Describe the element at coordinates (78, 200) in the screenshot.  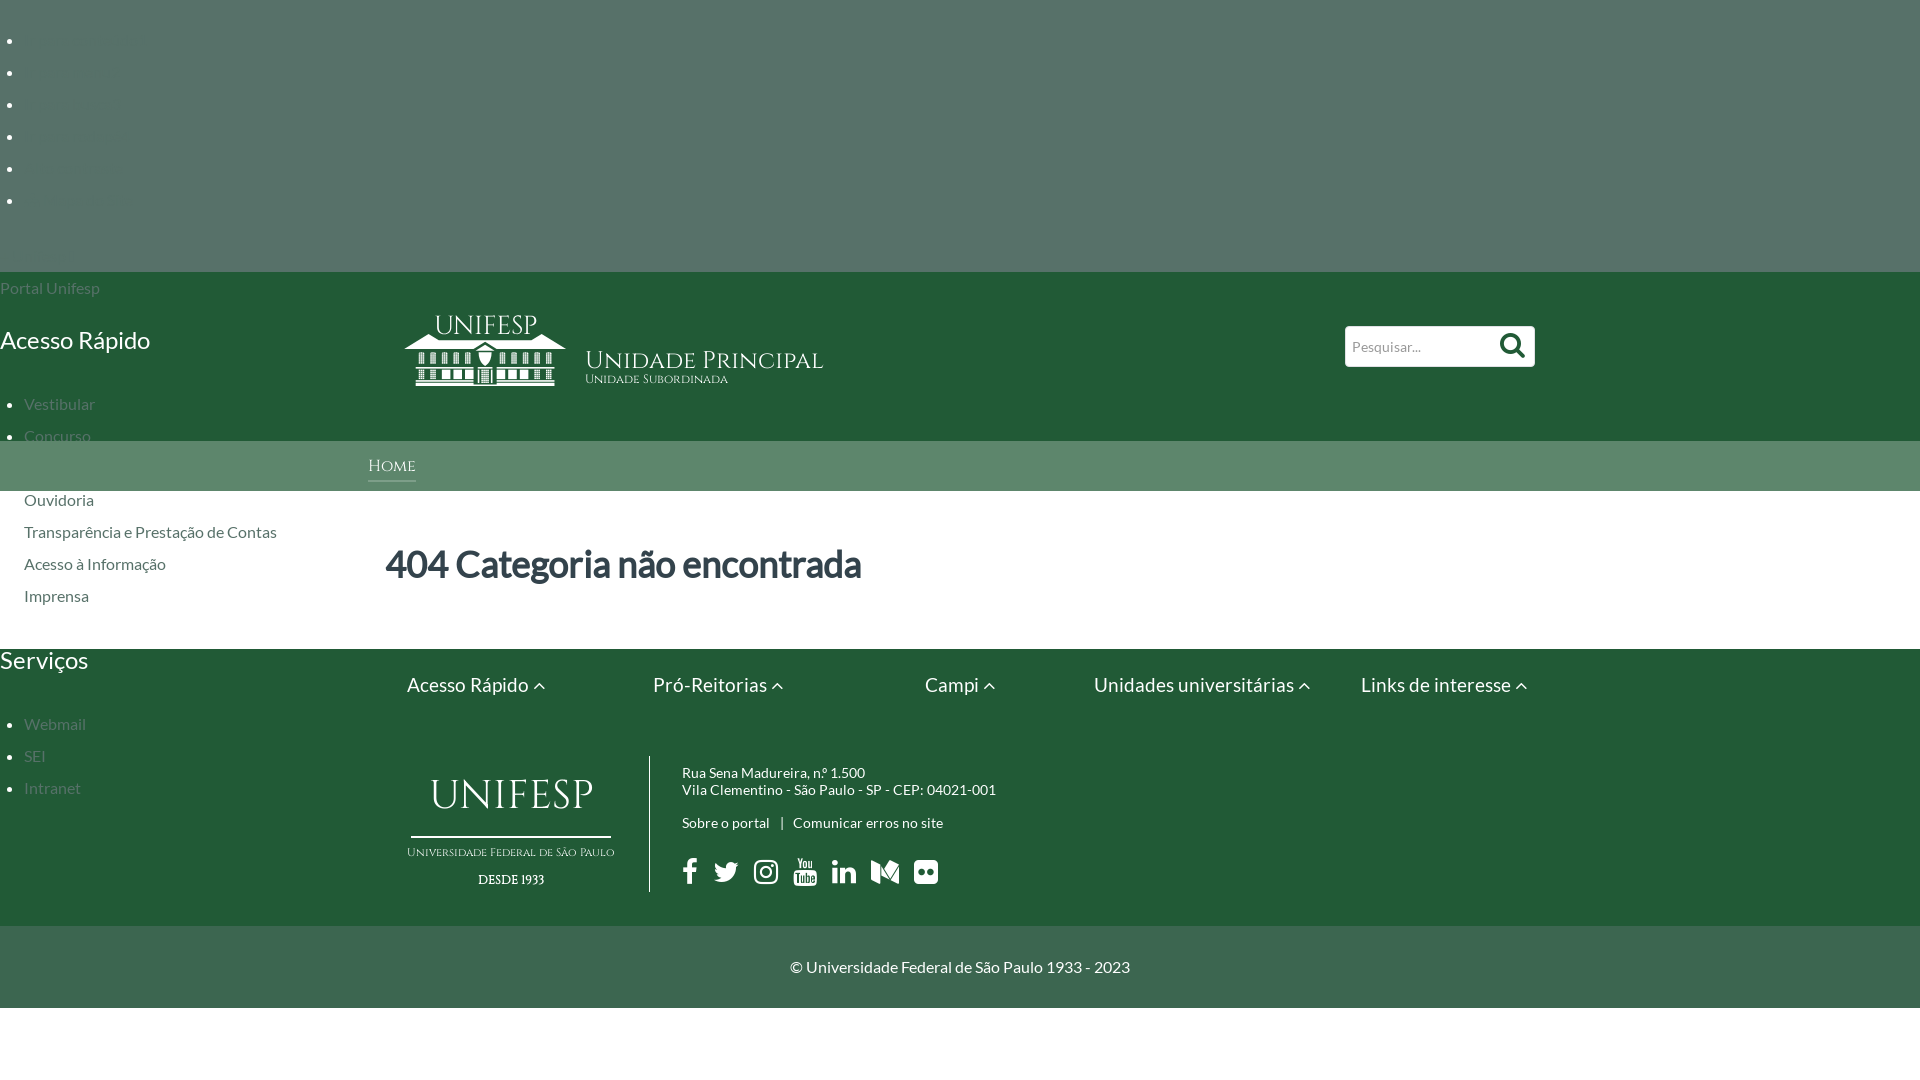
I see `Mapa do Site` at that location.